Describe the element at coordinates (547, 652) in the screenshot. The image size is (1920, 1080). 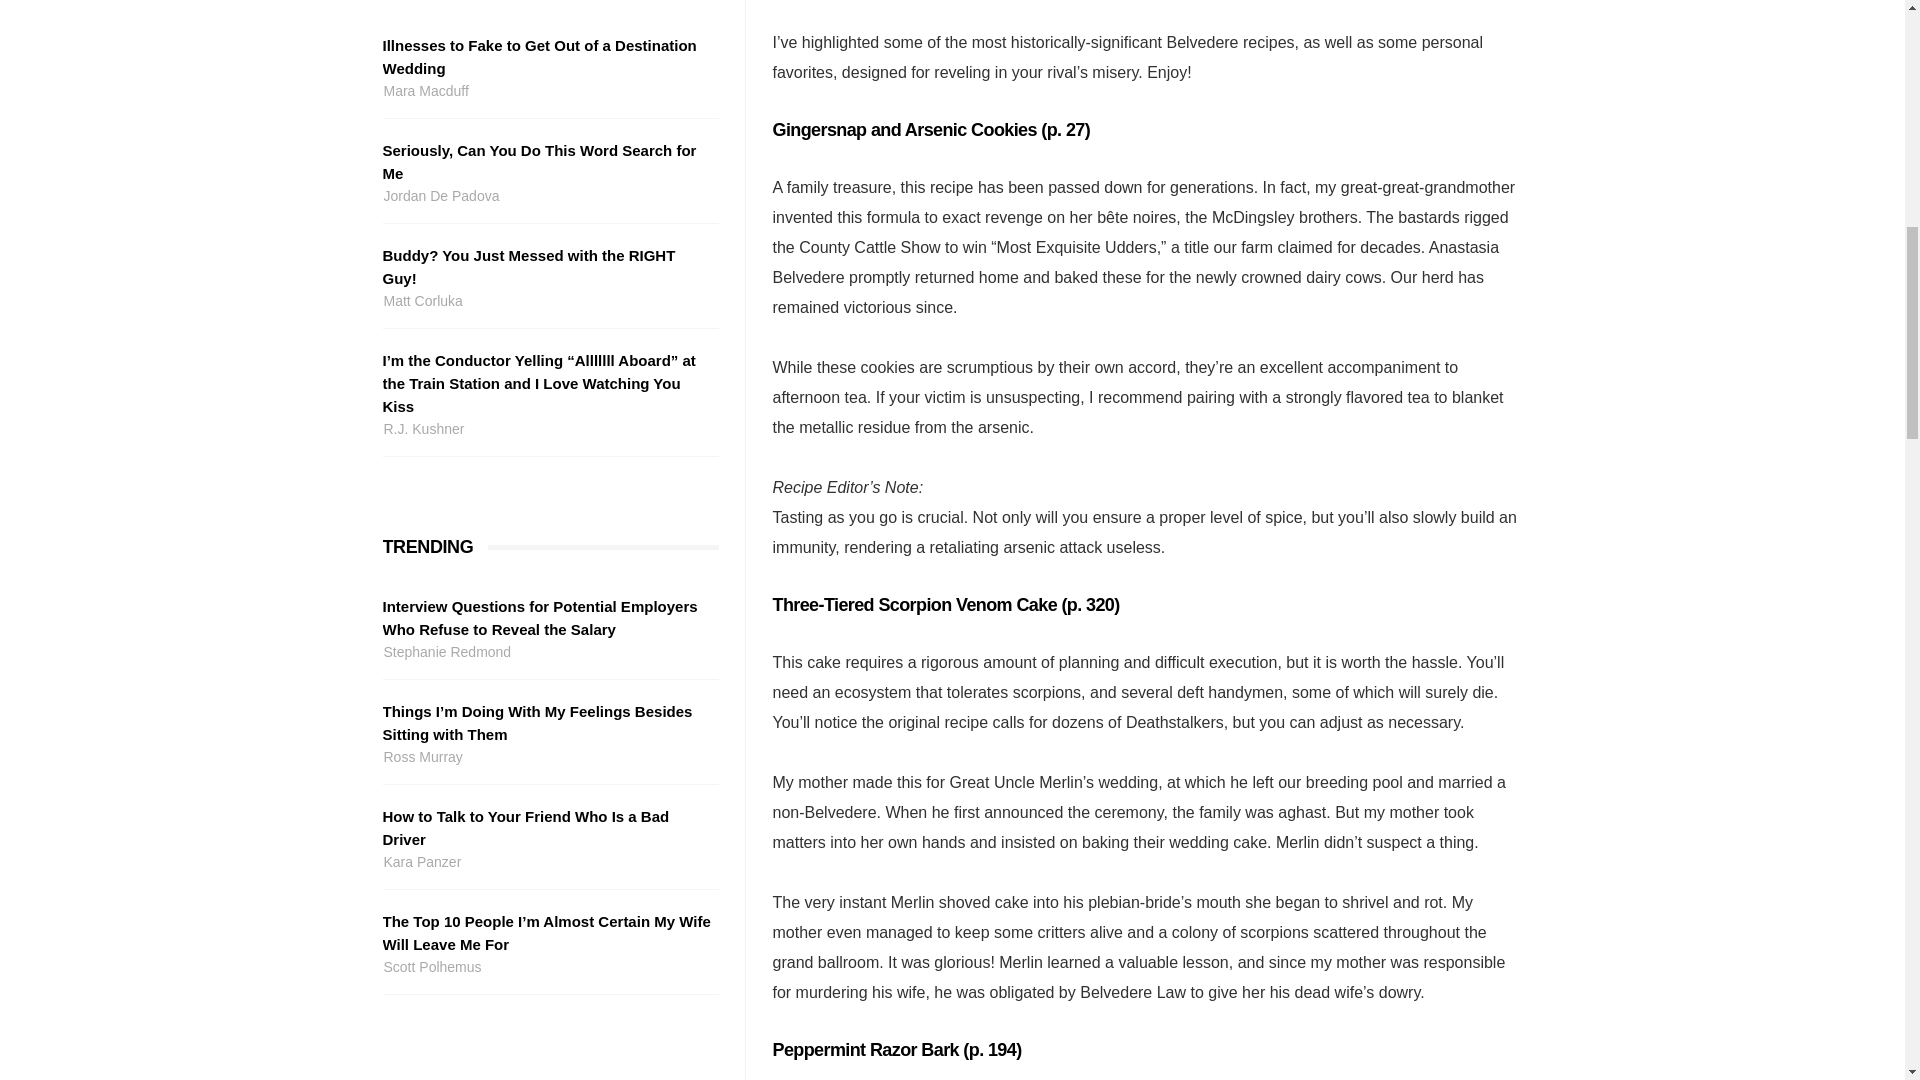
I see `Stephanie Redmond` at that location.